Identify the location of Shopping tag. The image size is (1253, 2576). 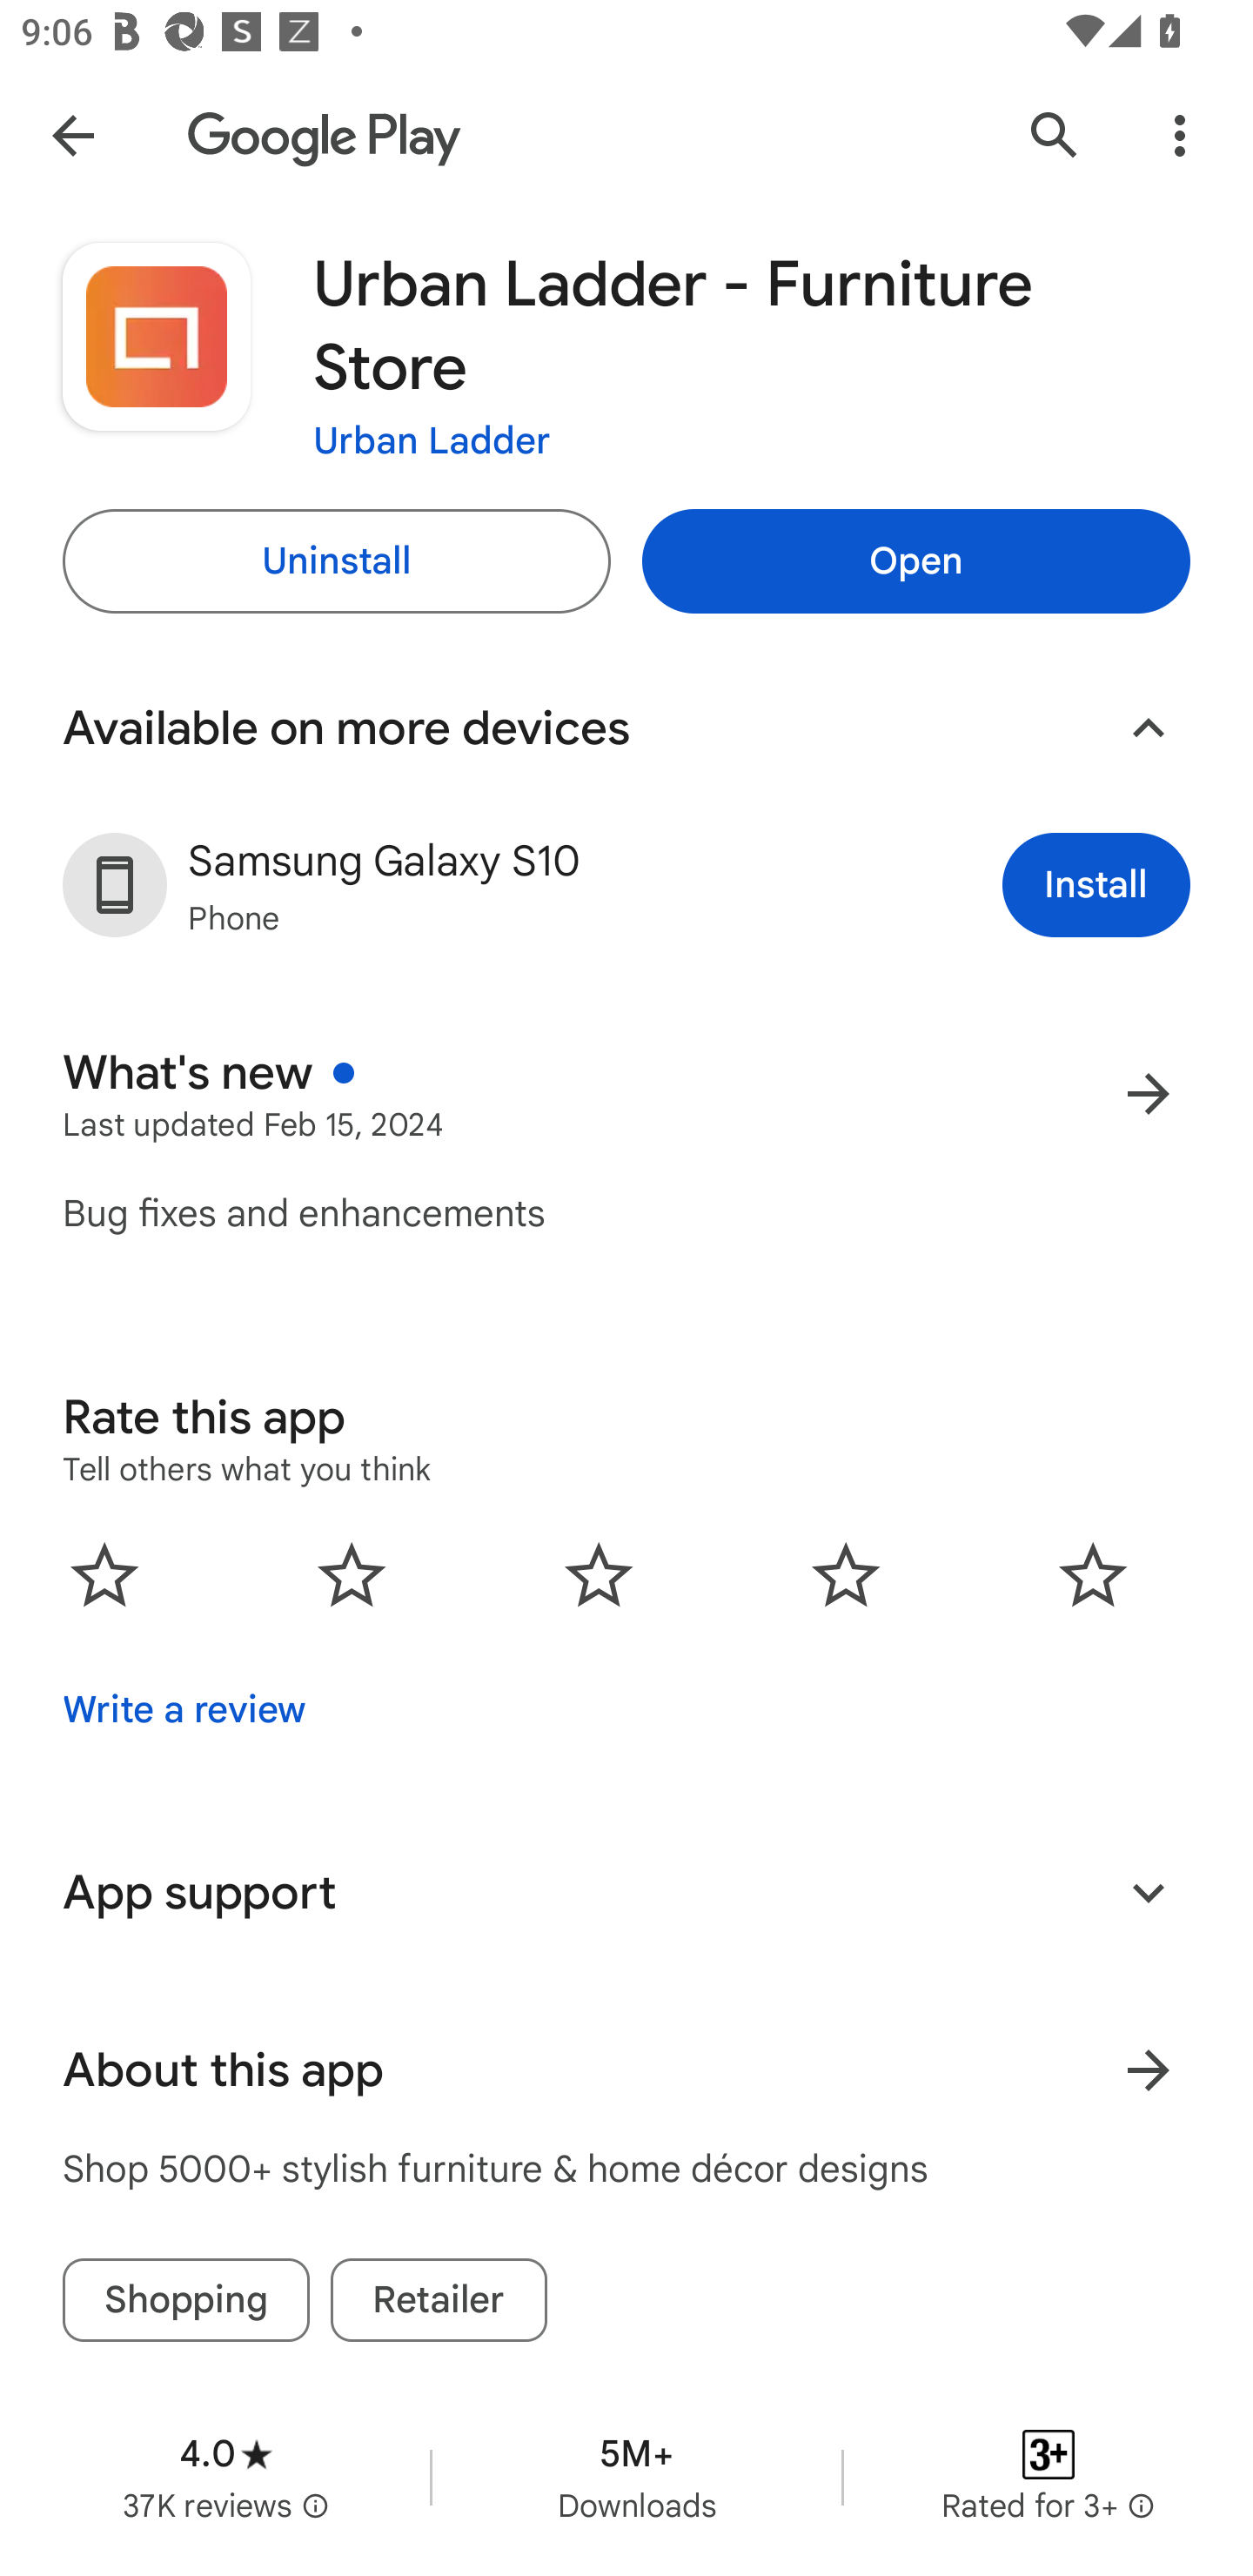
(186, 2300).